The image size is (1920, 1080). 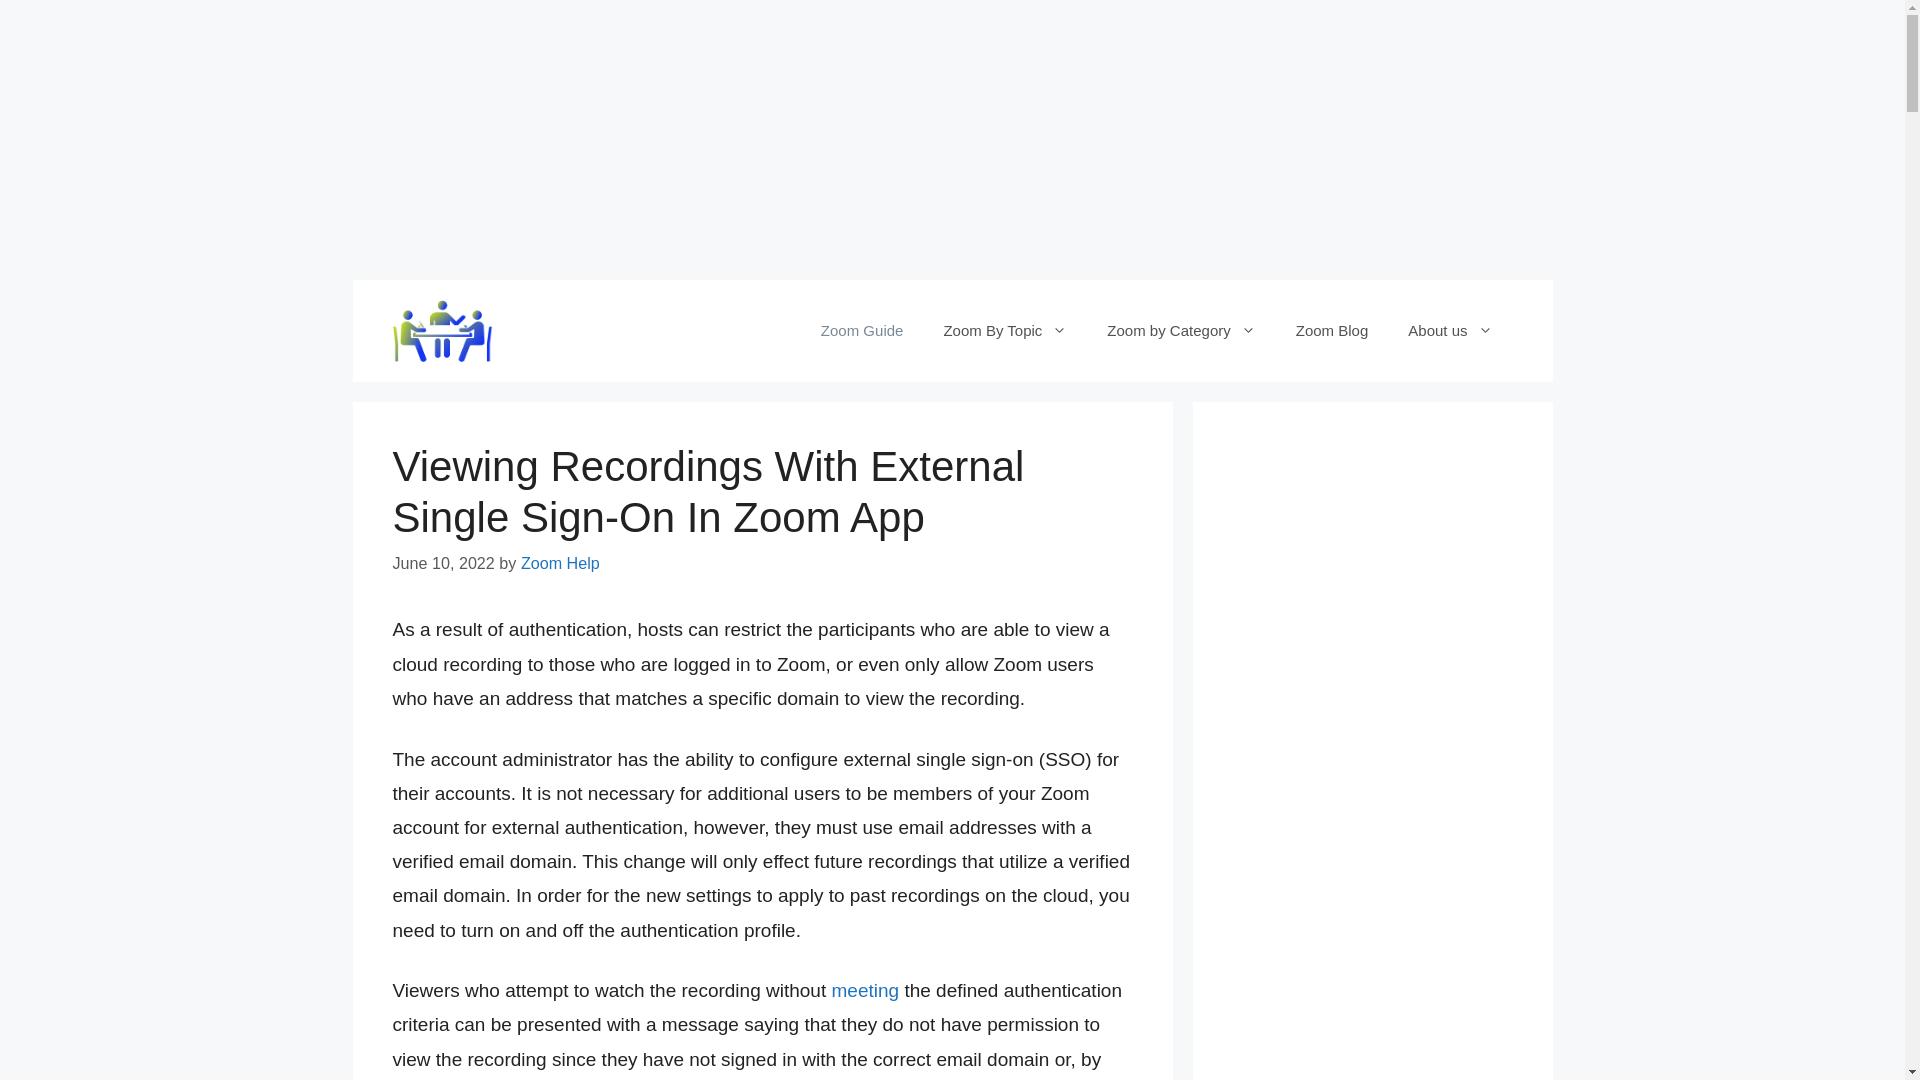 What do you see at coordinates (862, 330) in the screenshot?
I see `Zoom Guide` at bounding box center [862, 330].